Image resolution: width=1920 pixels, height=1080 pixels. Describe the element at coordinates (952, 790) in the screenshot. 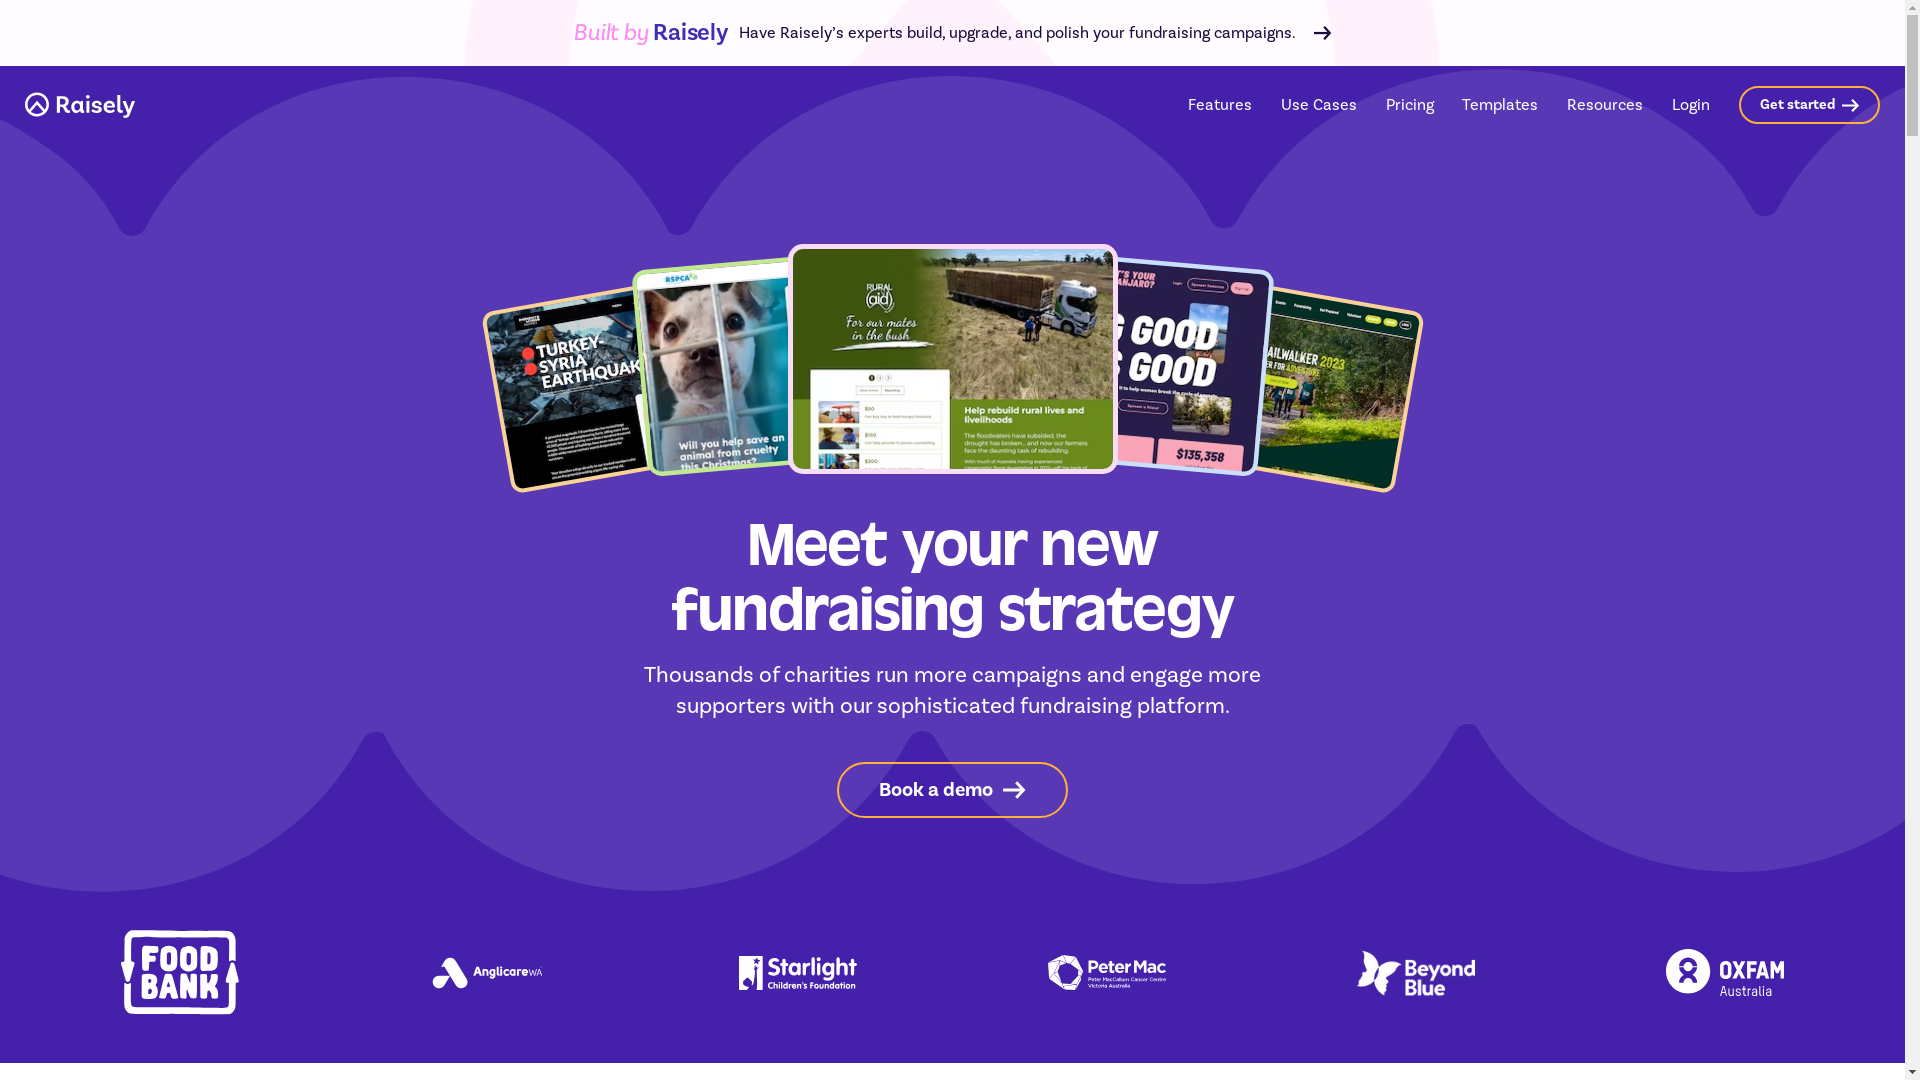

I see `Book a demo` at that location.